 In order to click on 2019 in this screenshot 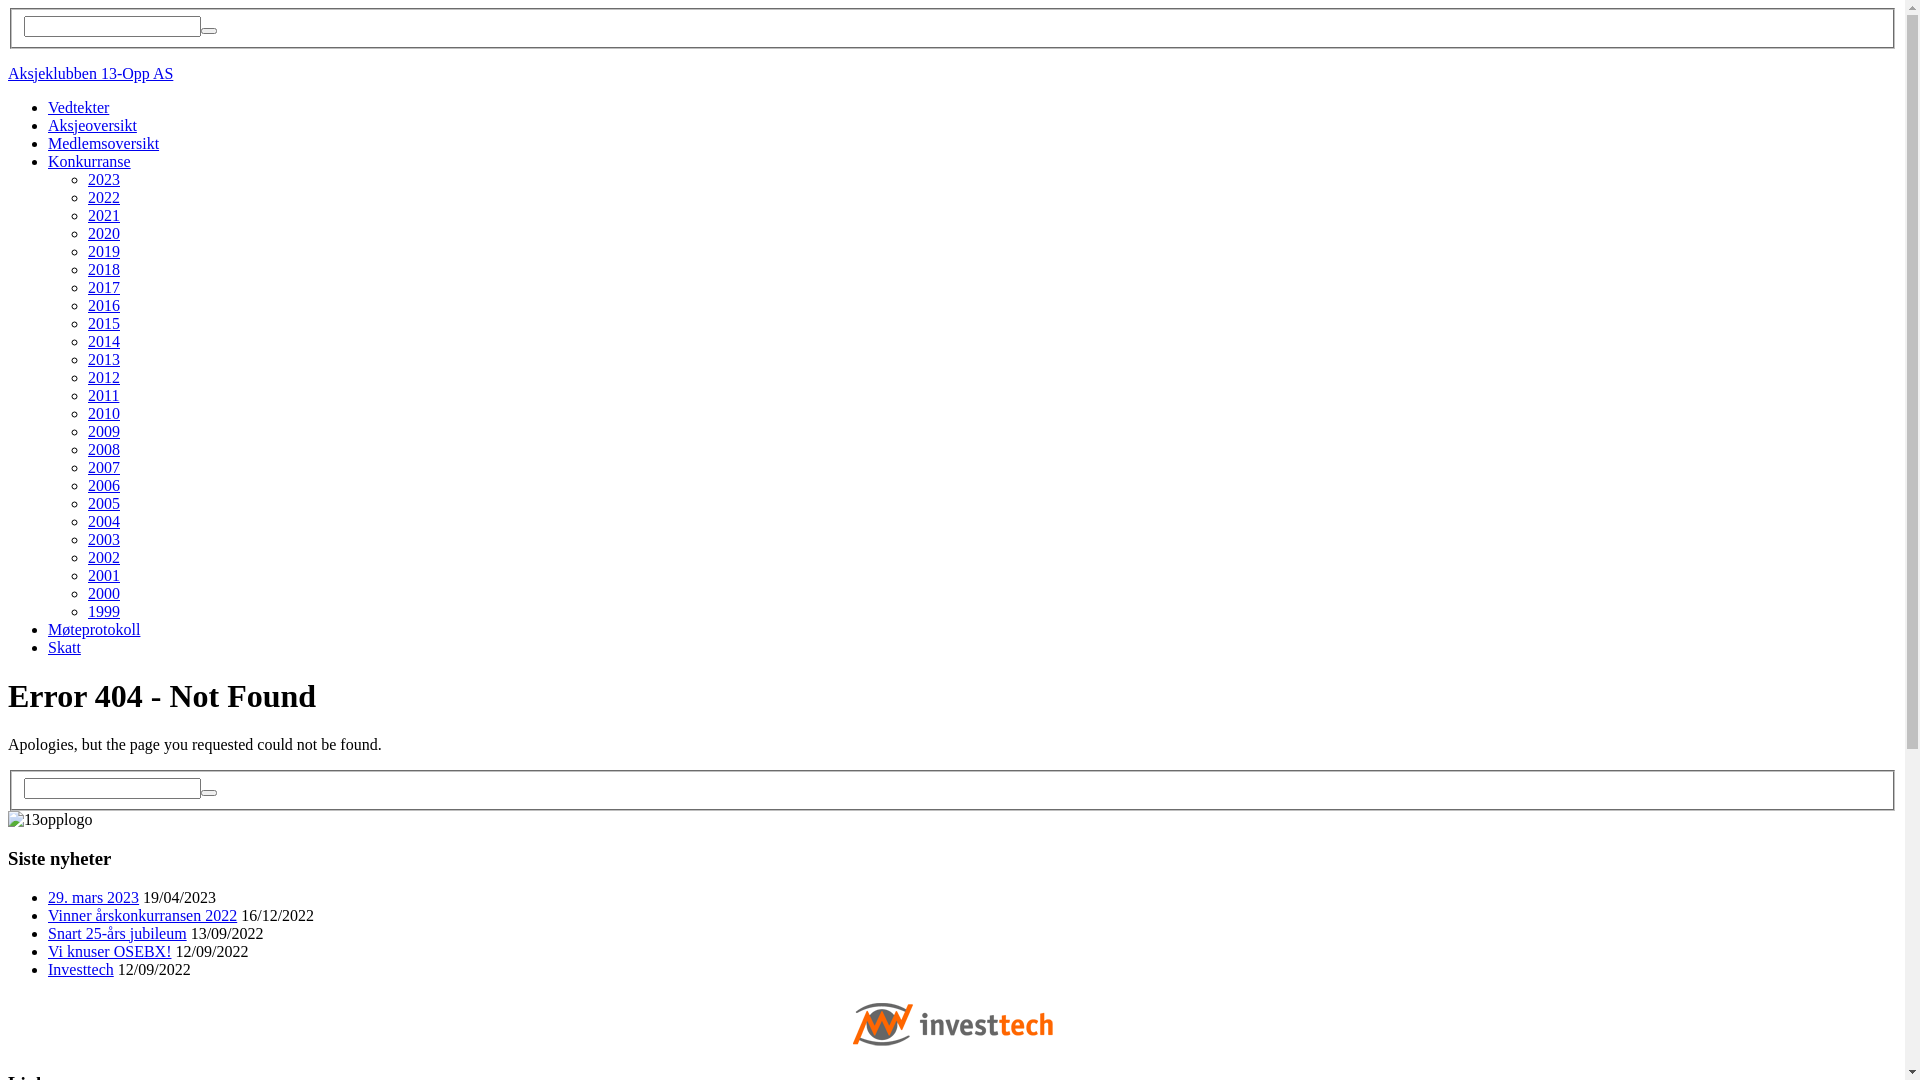, I will do `click(104, 252)`.